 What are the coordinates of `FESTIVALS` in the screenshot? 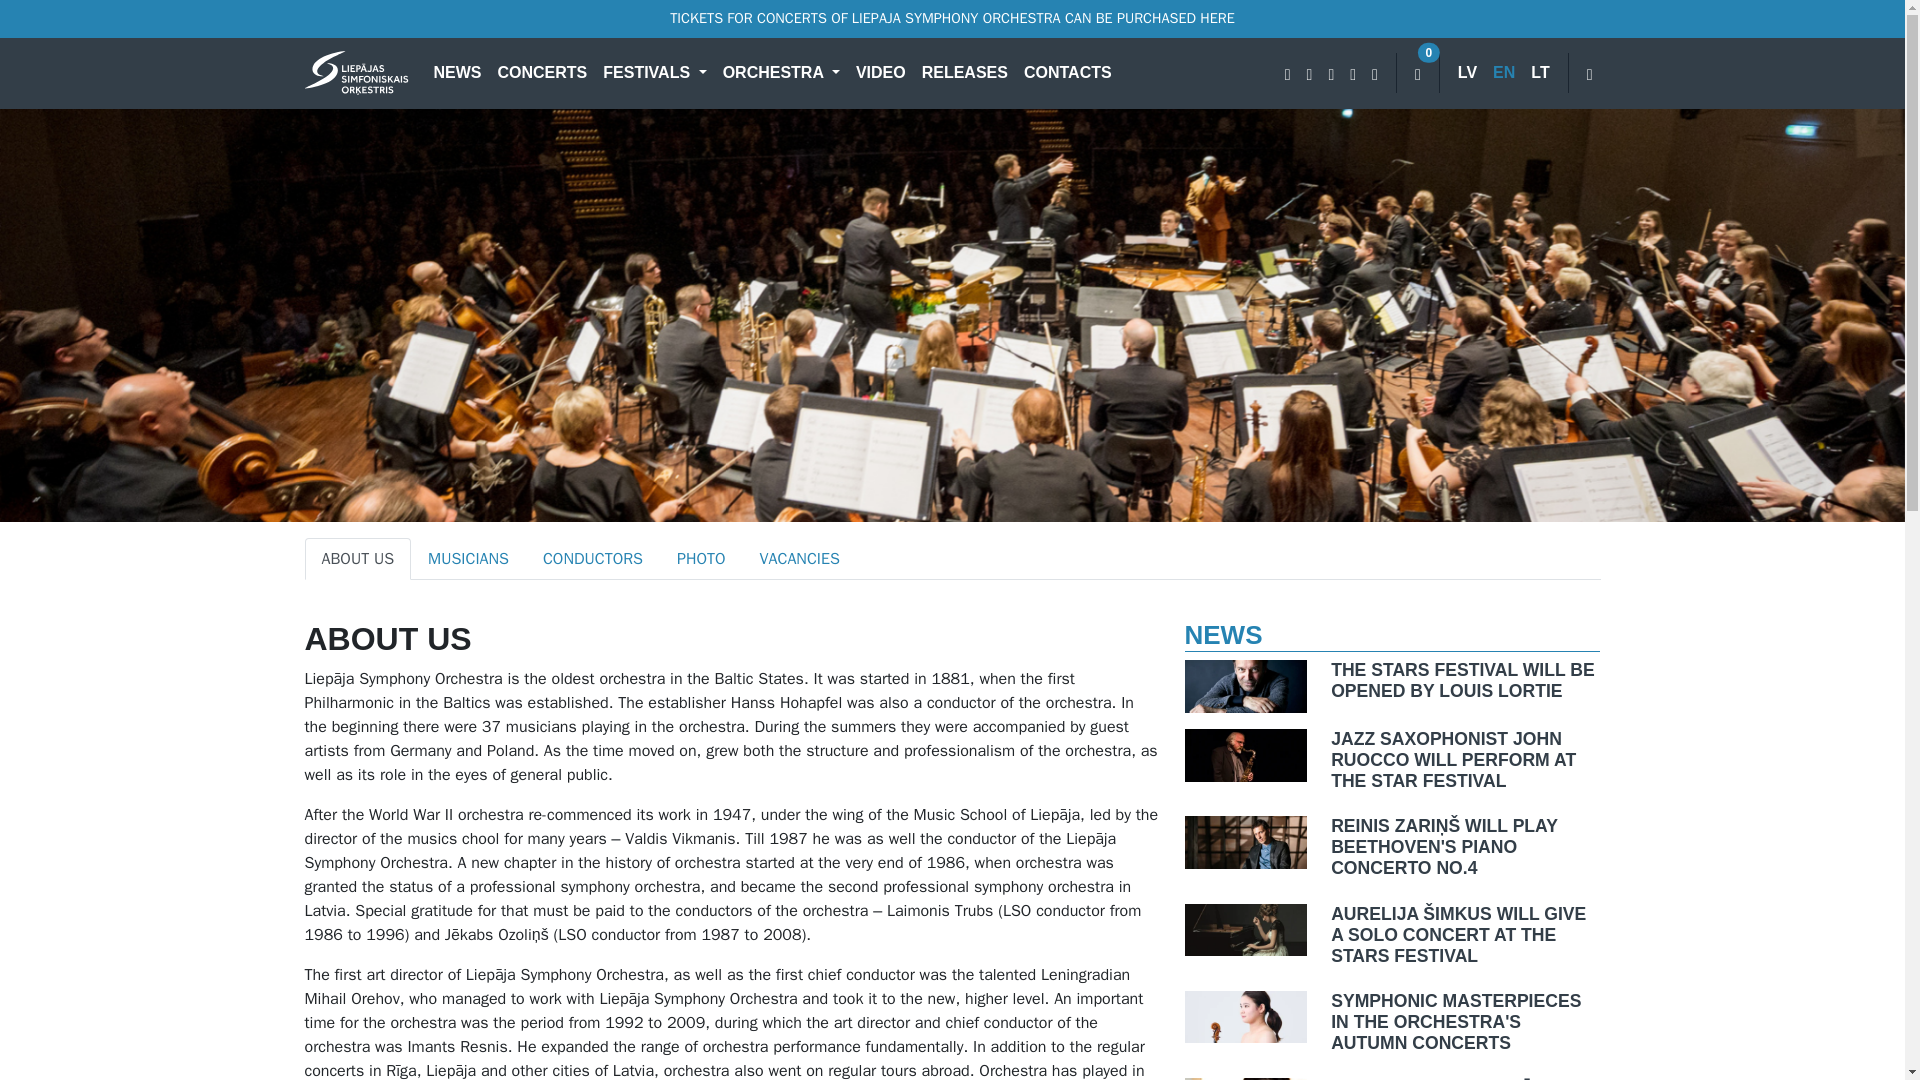 It's located at (654, 72).